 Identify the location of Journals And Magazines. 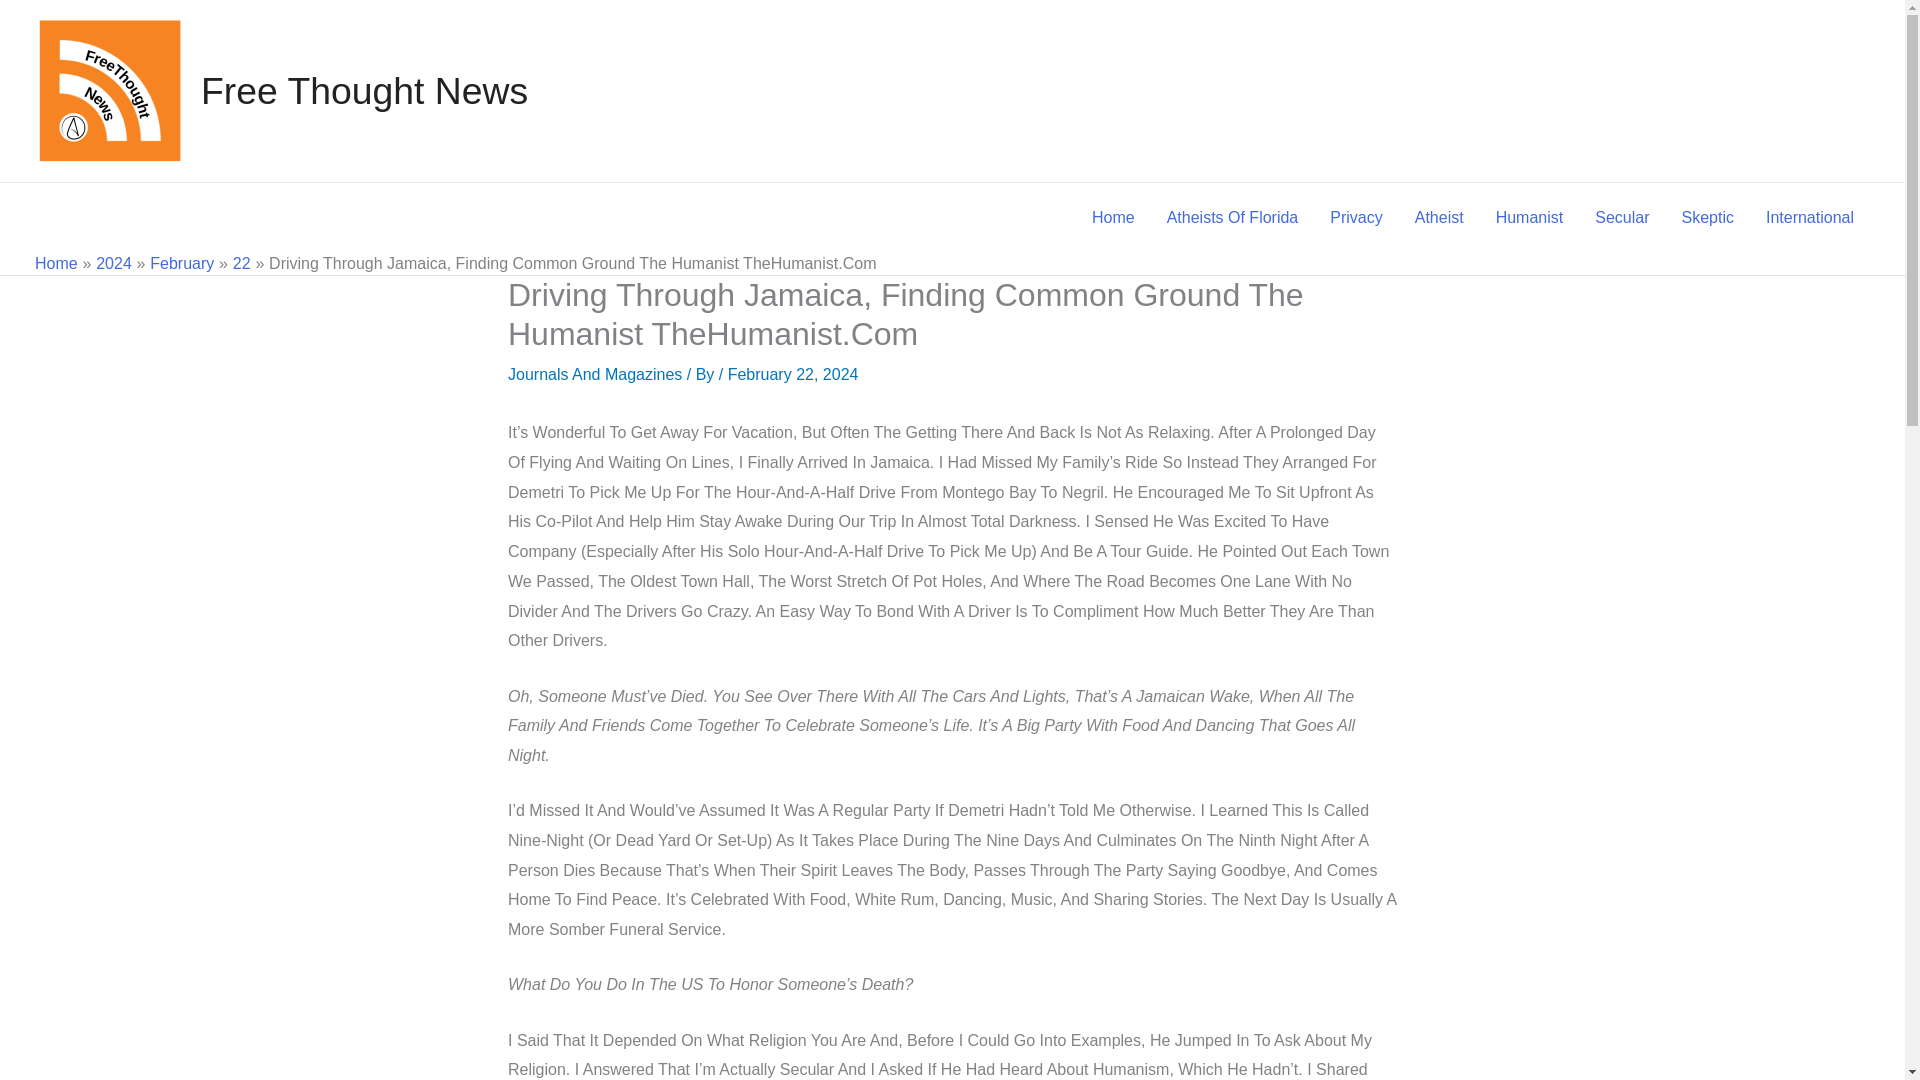
(594, 374).